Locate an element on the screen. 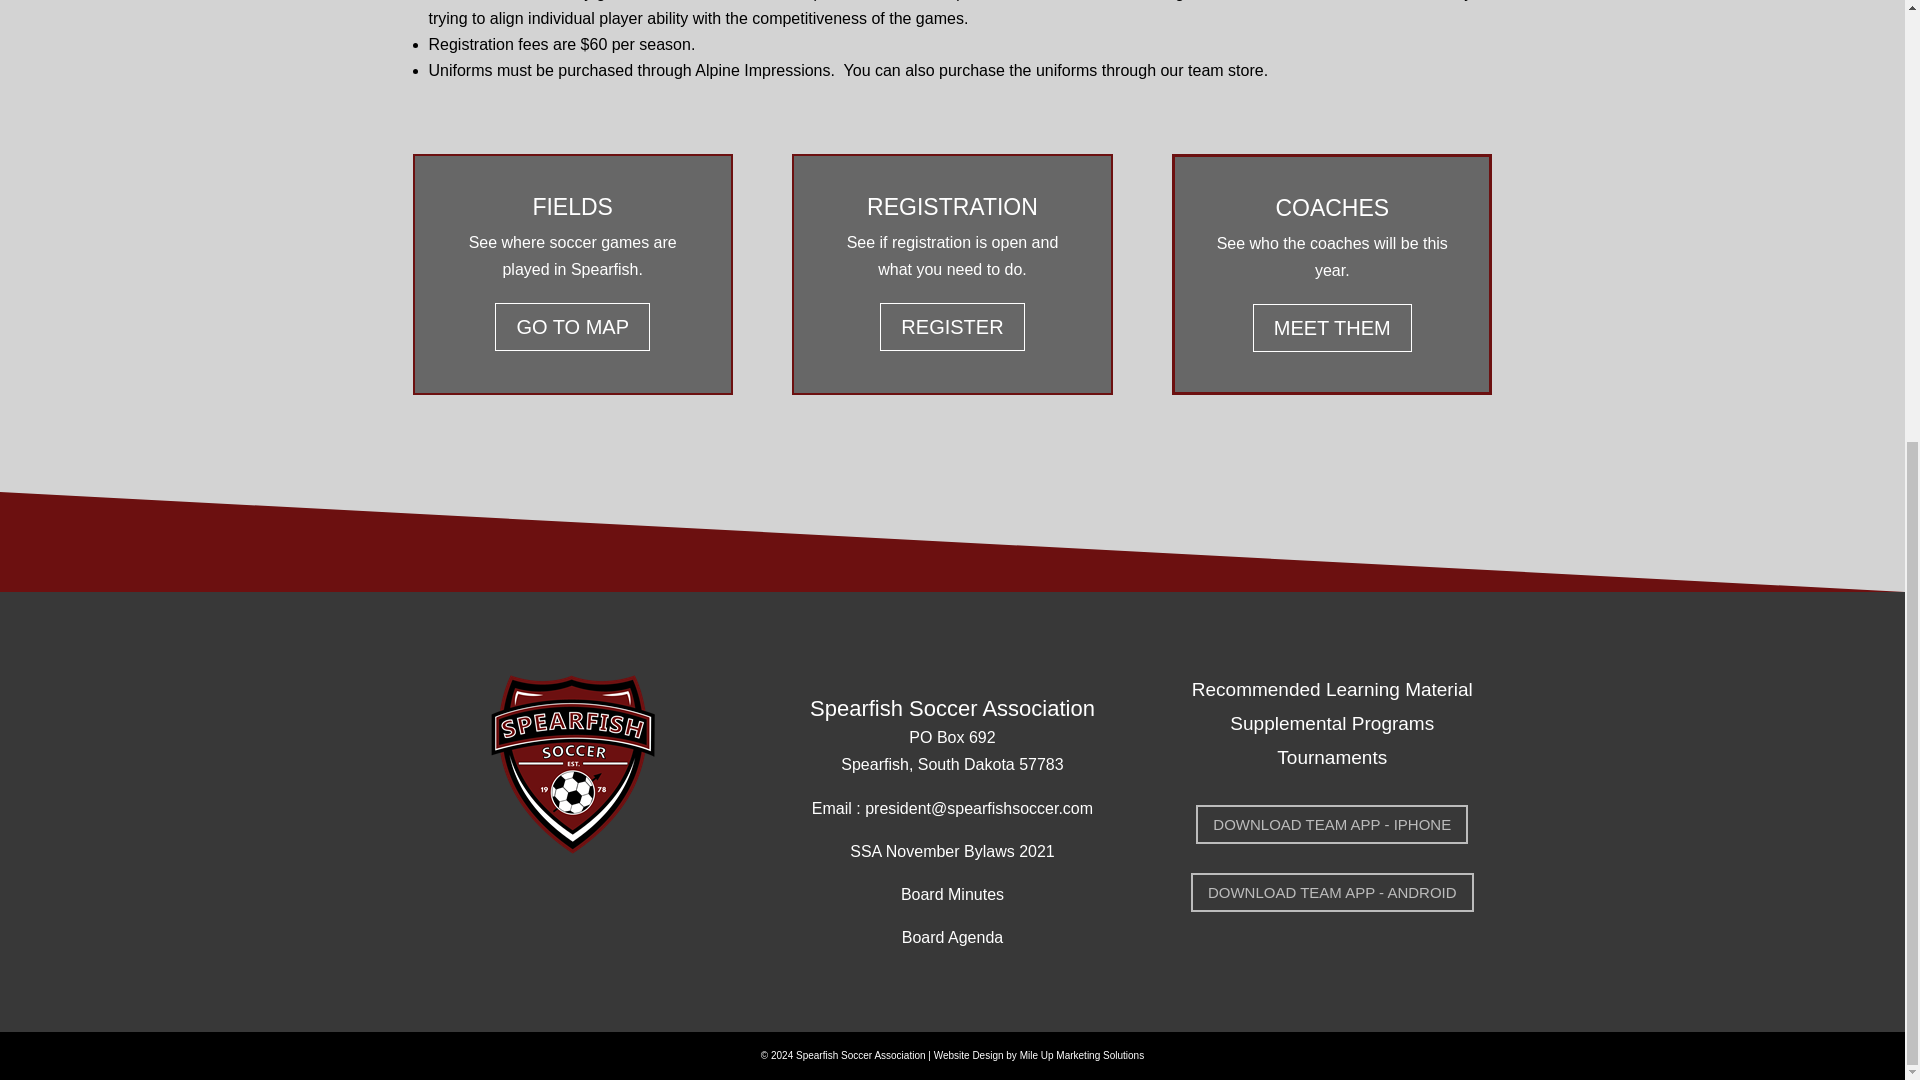  DOWNLOAD TEAM APP - ANDROID is located at coordinates (1332, 892).